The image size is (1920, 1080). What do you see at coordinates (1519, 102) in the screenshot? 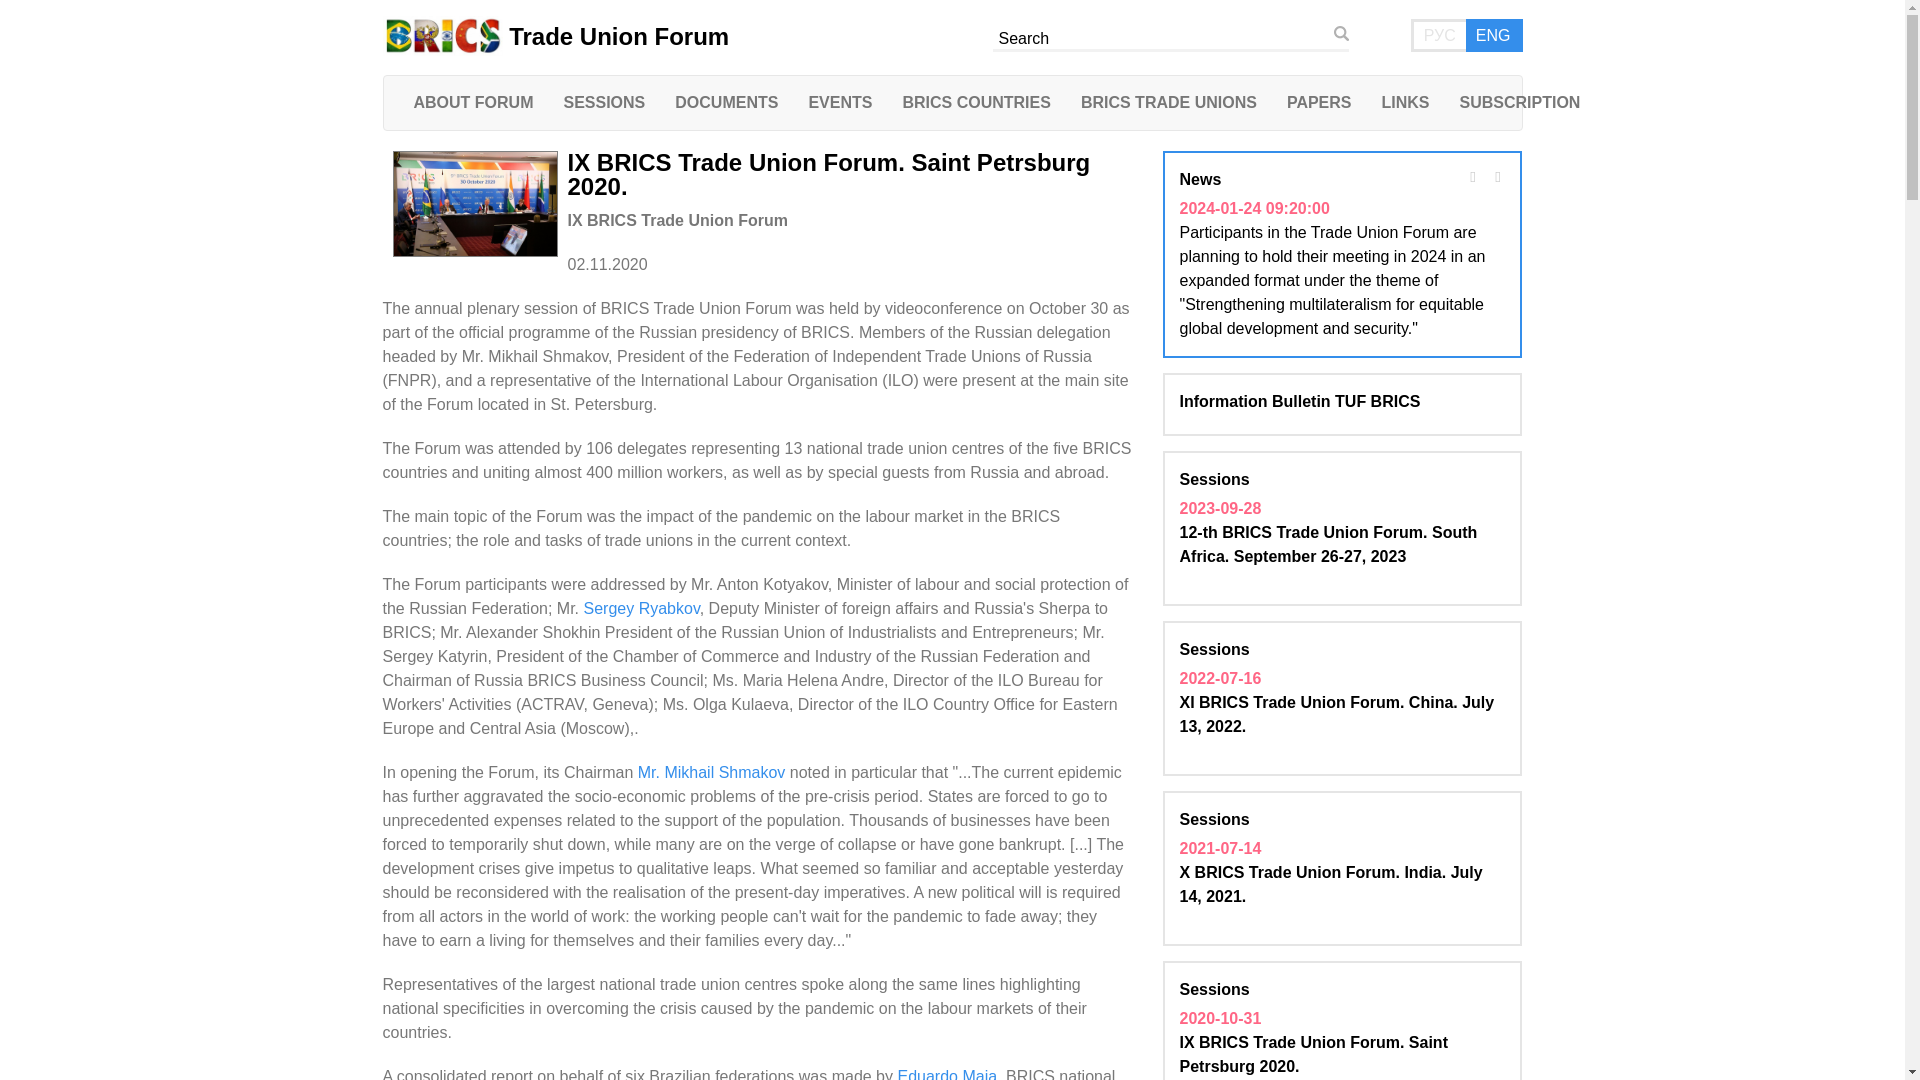
I see `SUBSCRIPTION` at bounding box center [1519, 102].